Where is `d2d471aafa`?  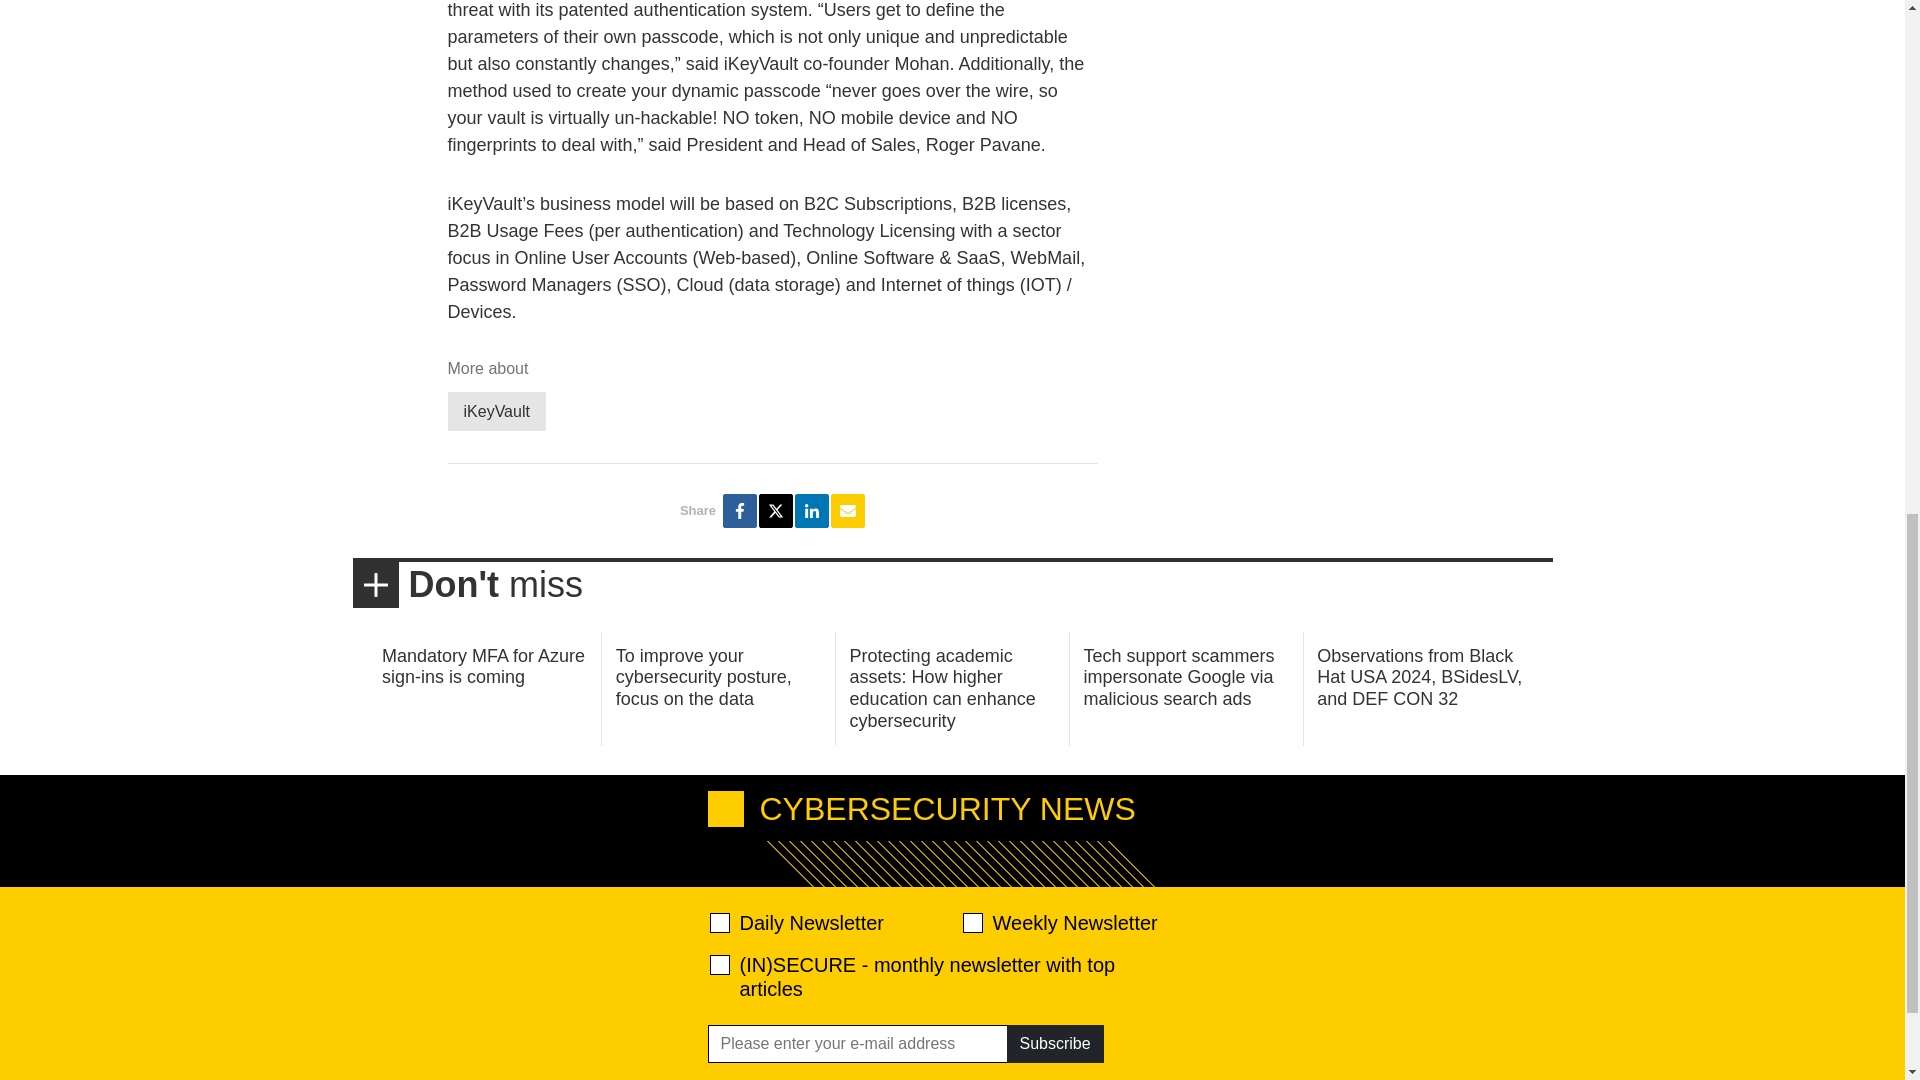 d2d471aafa is located at coordinates (971, 922).